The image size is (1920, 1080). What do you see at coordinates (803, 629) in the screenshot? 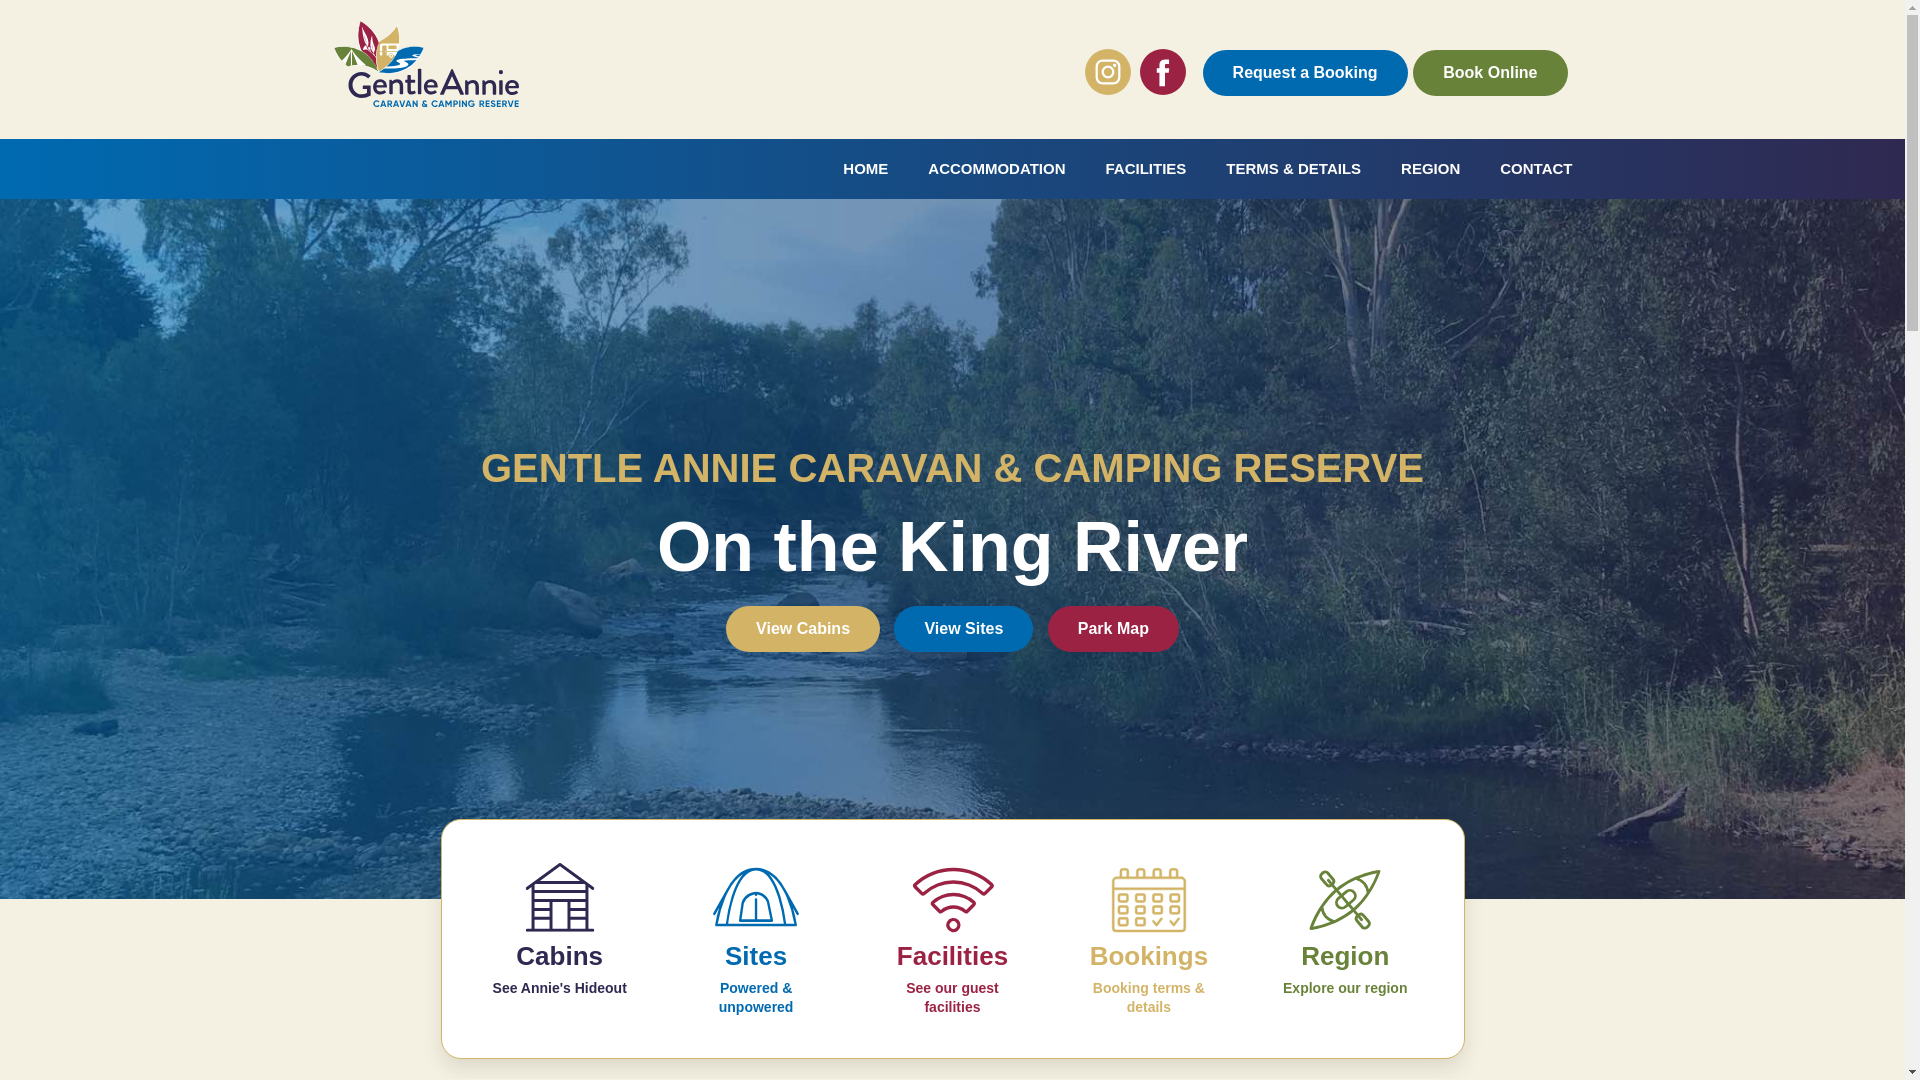
I see `View Cabins` at bounding box center [803, 629].